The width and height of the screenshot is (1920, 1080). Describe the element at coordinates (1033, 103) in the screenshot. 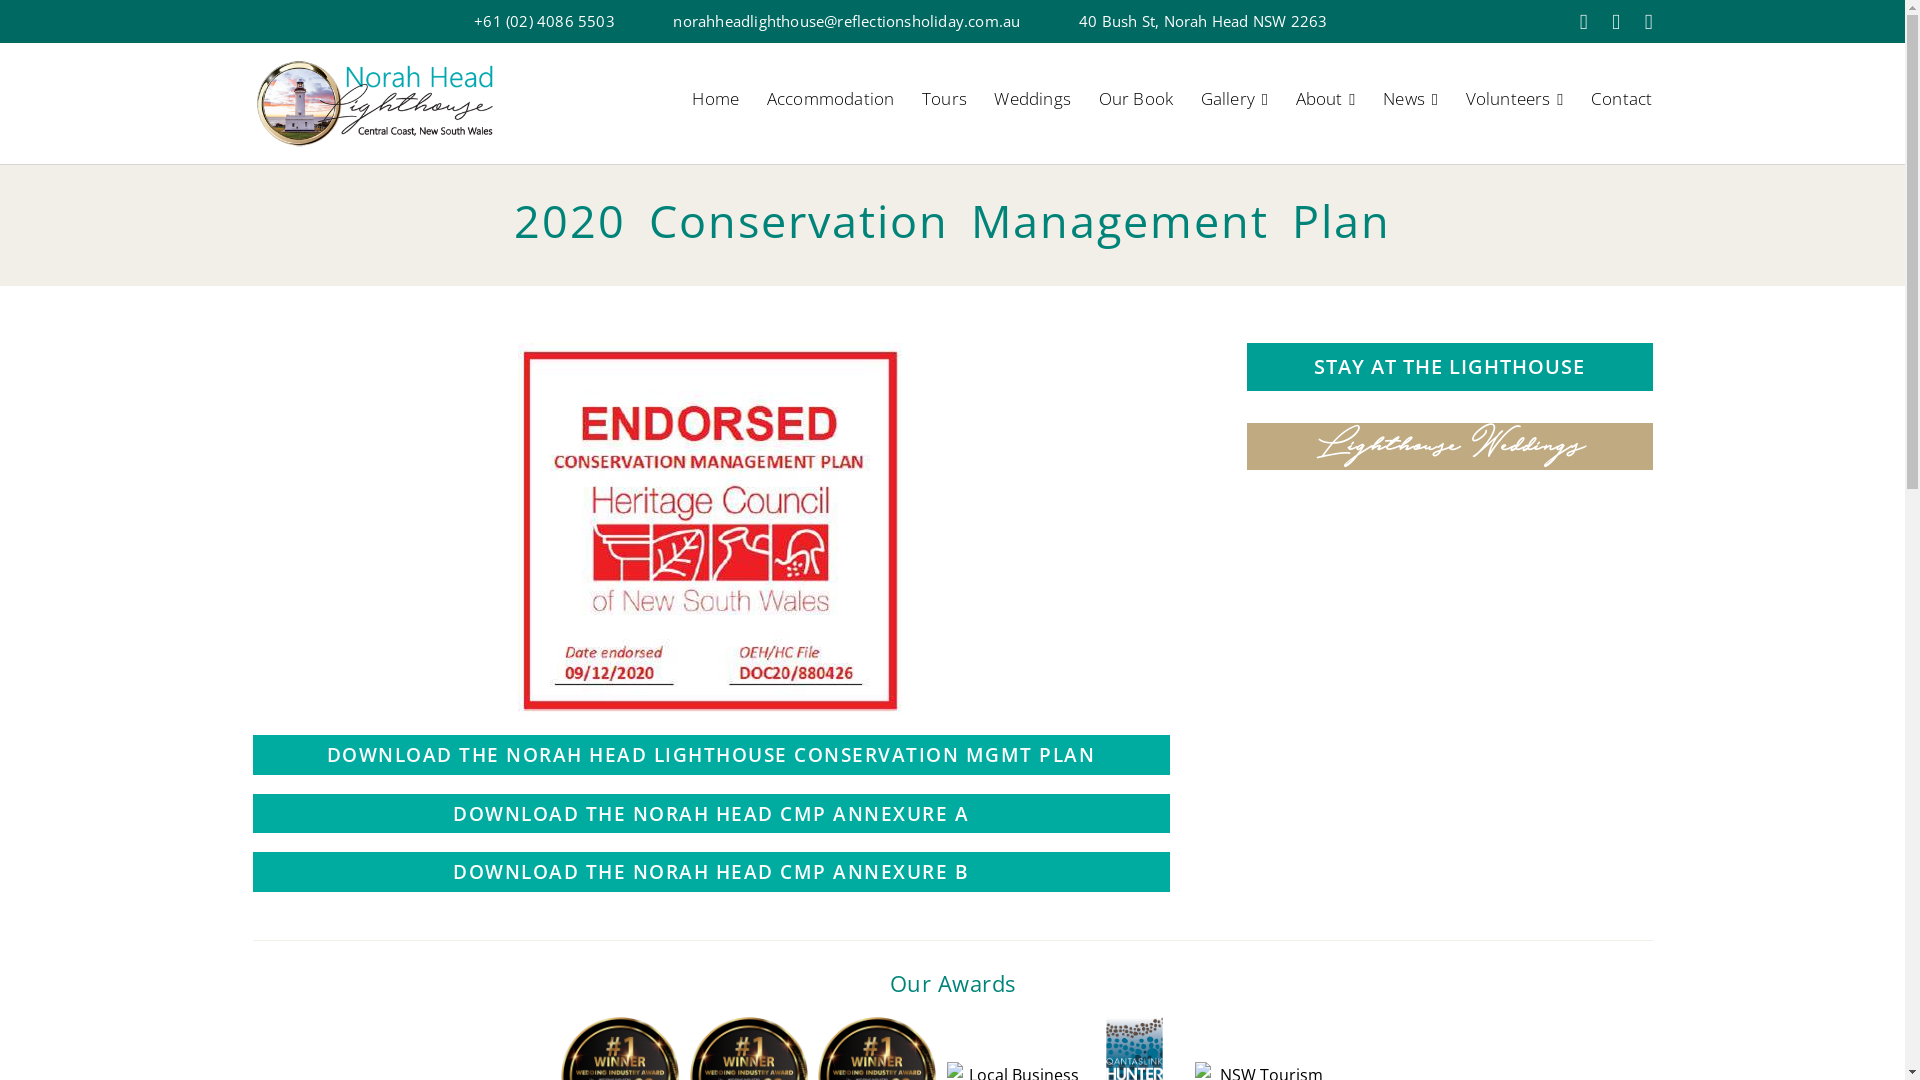

I see `Weddings` at that location.